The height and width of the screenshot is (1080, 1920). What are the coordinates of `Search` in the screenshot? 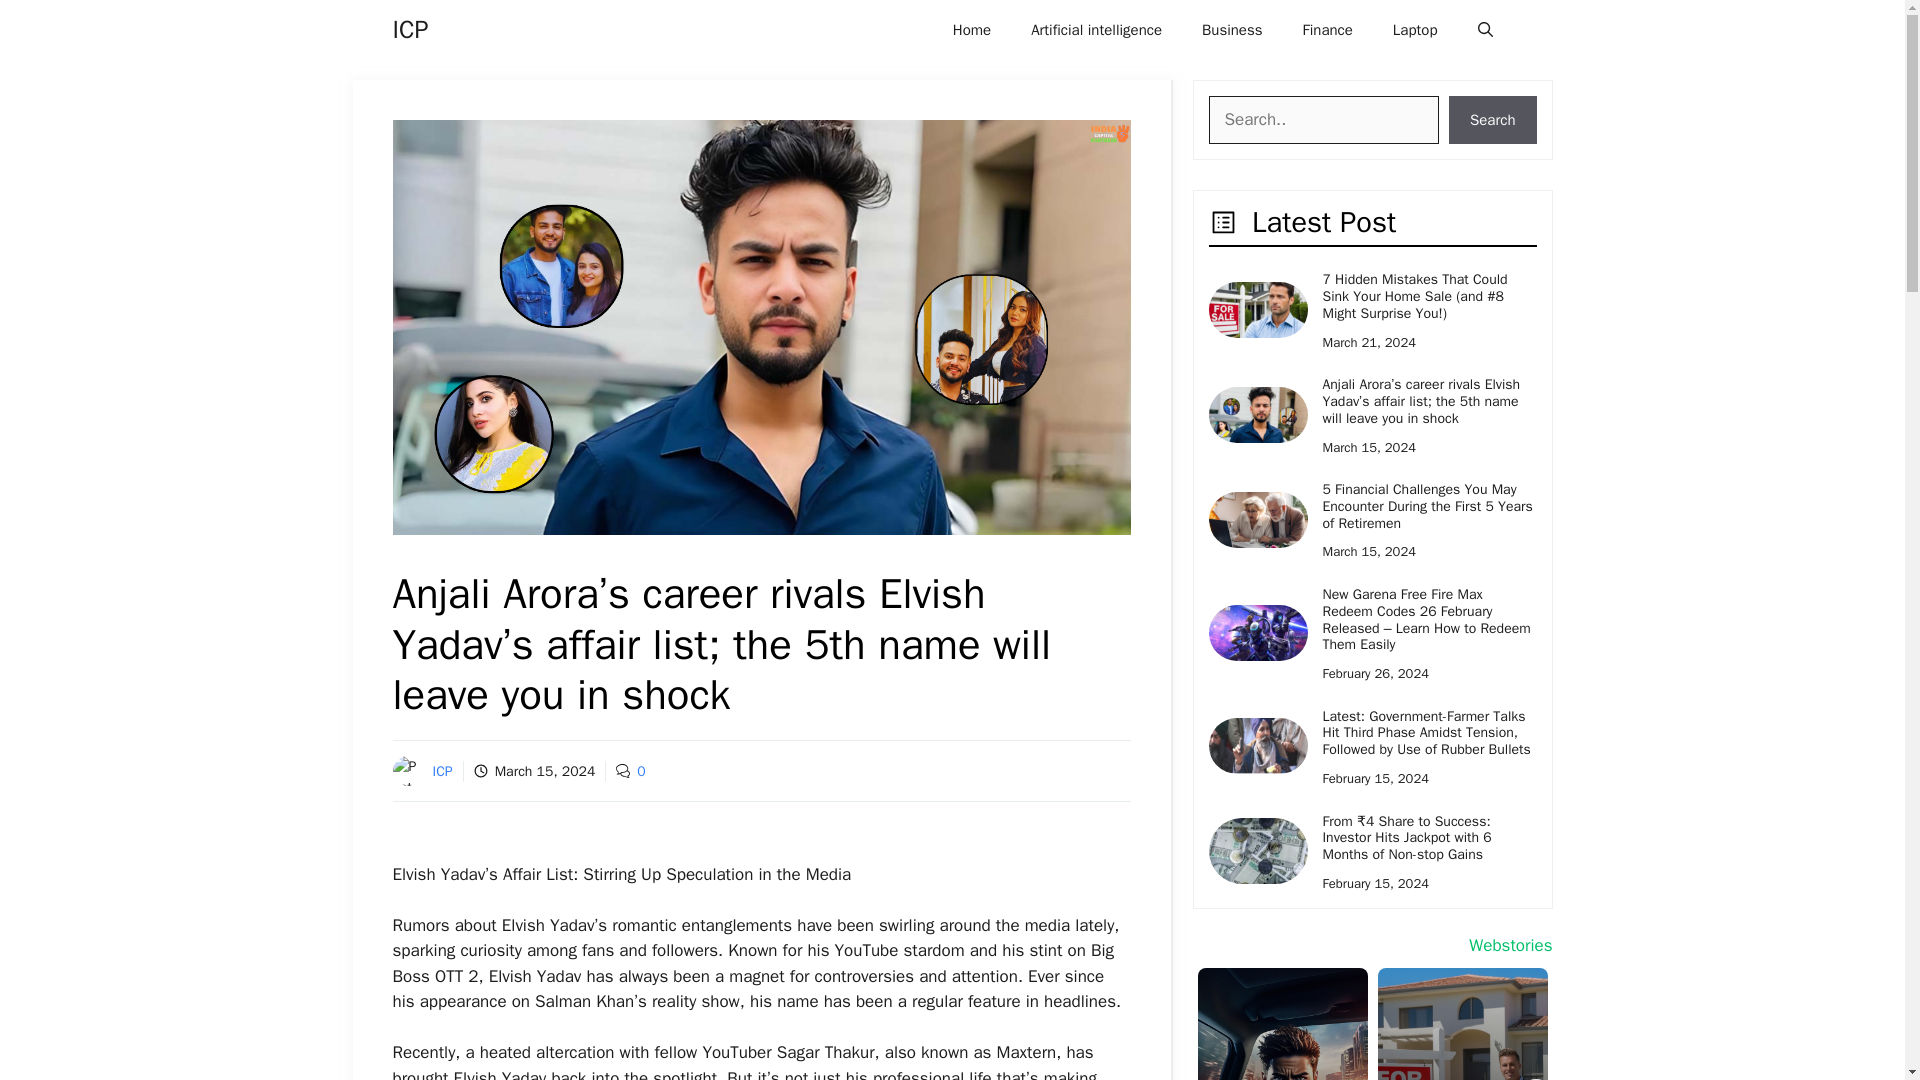 It's located at (1493, 120).